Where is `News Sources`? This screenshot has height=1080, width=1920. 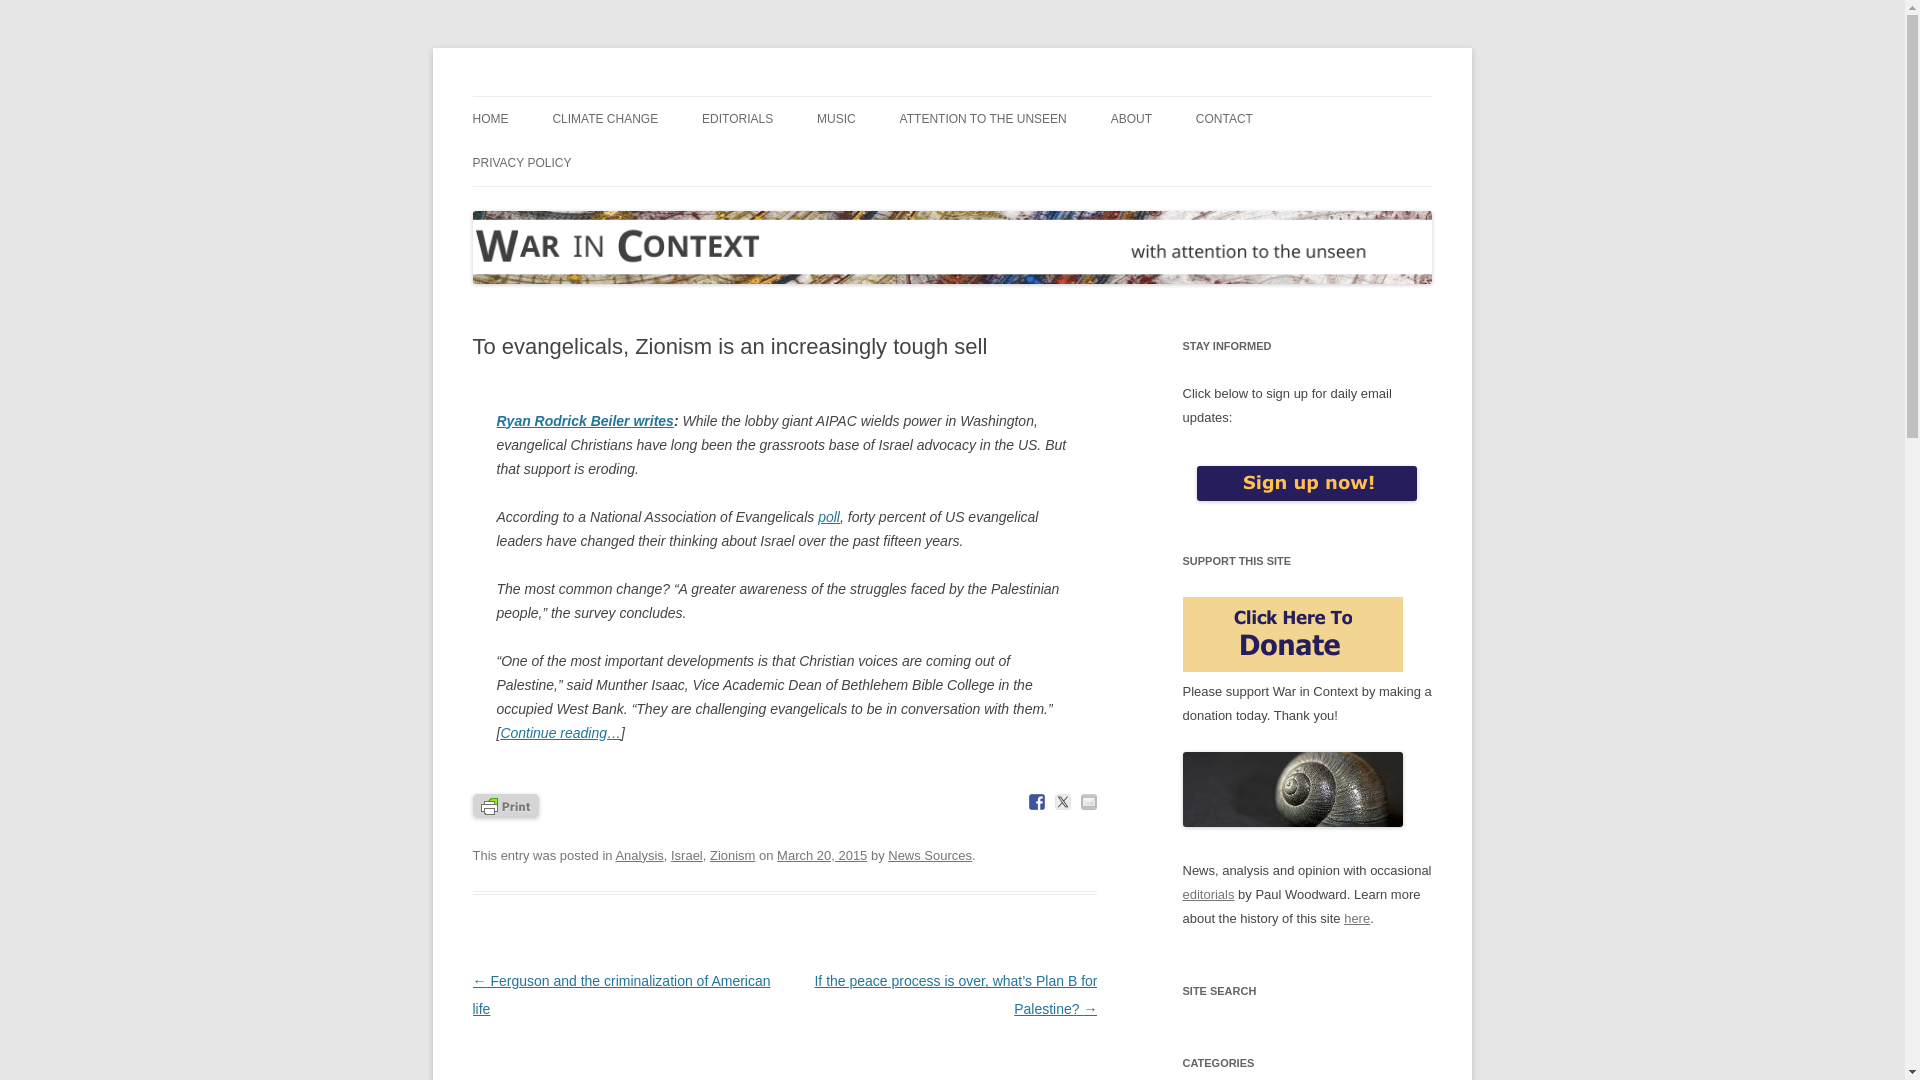 News Sources is located at coordinates (929, 854).